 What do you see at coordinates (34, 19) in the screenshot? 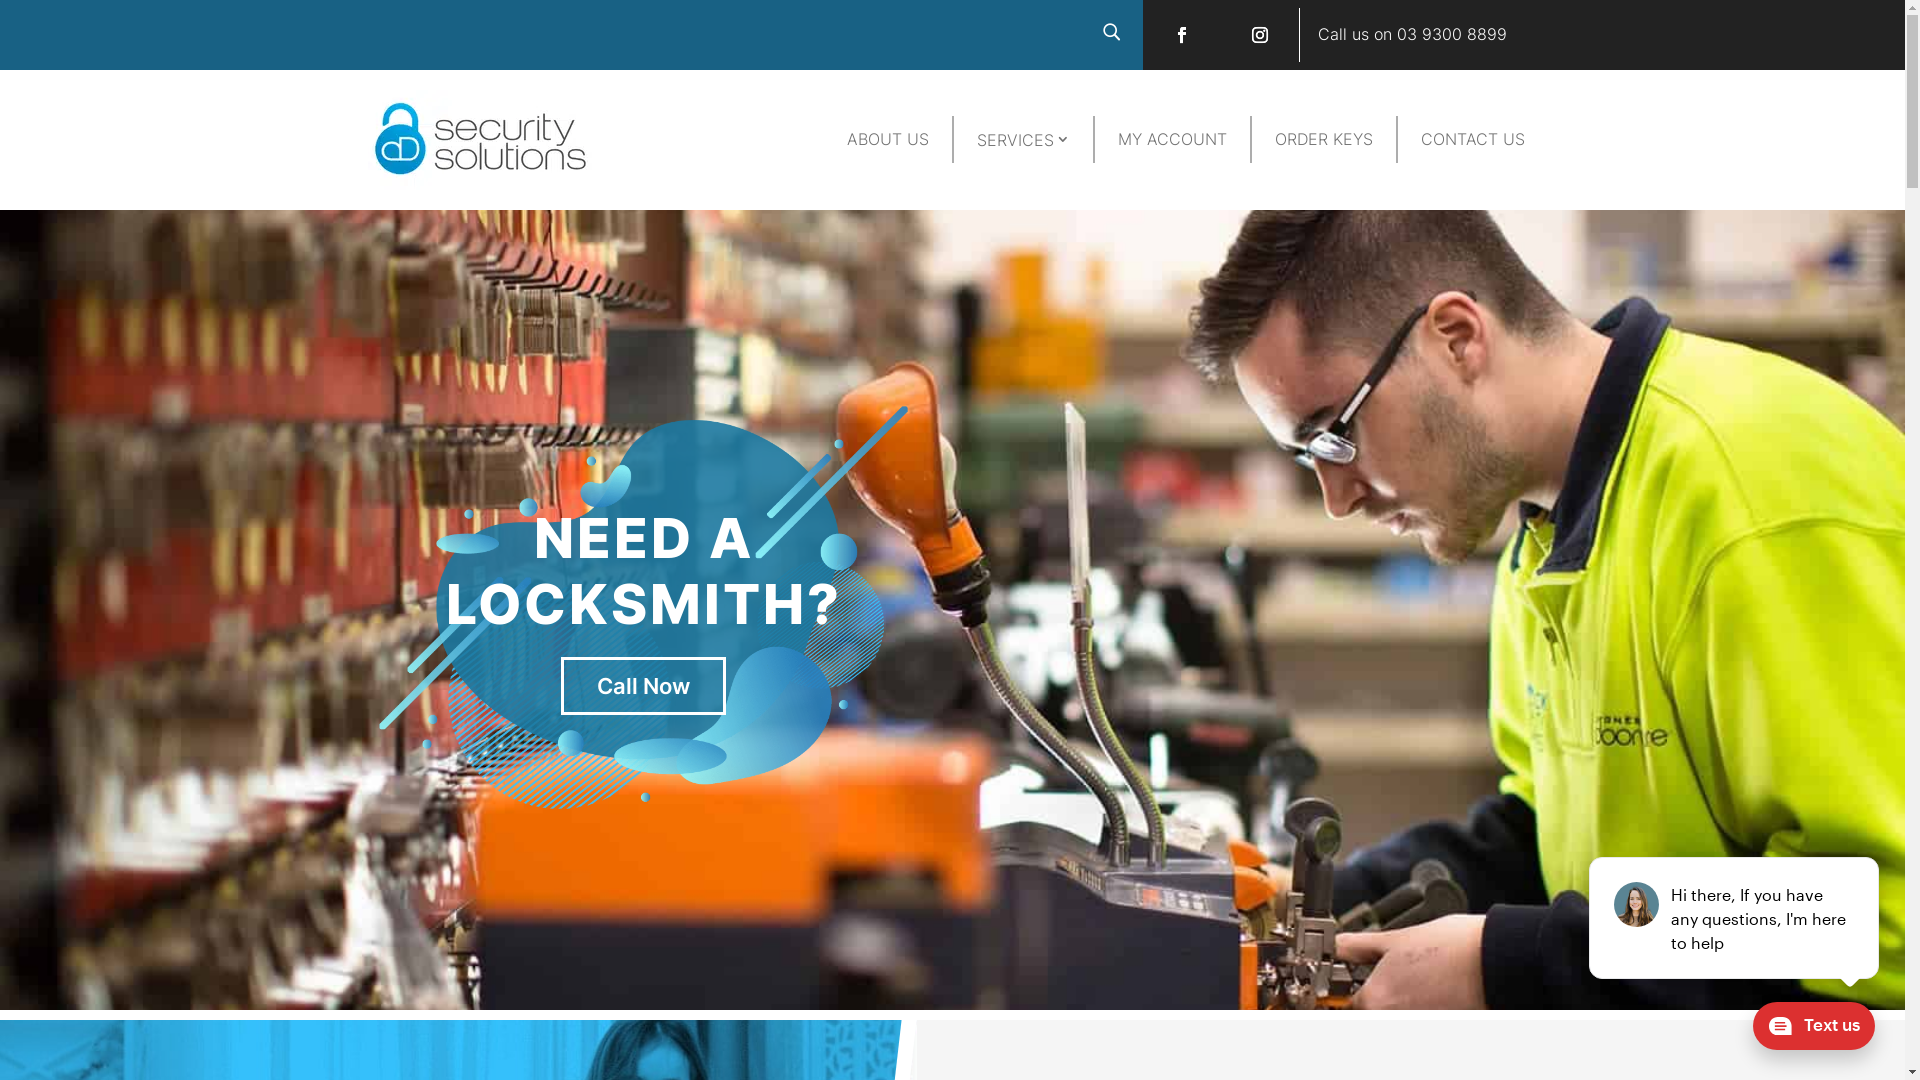
I see `Search` at bounding box center [34, 19].